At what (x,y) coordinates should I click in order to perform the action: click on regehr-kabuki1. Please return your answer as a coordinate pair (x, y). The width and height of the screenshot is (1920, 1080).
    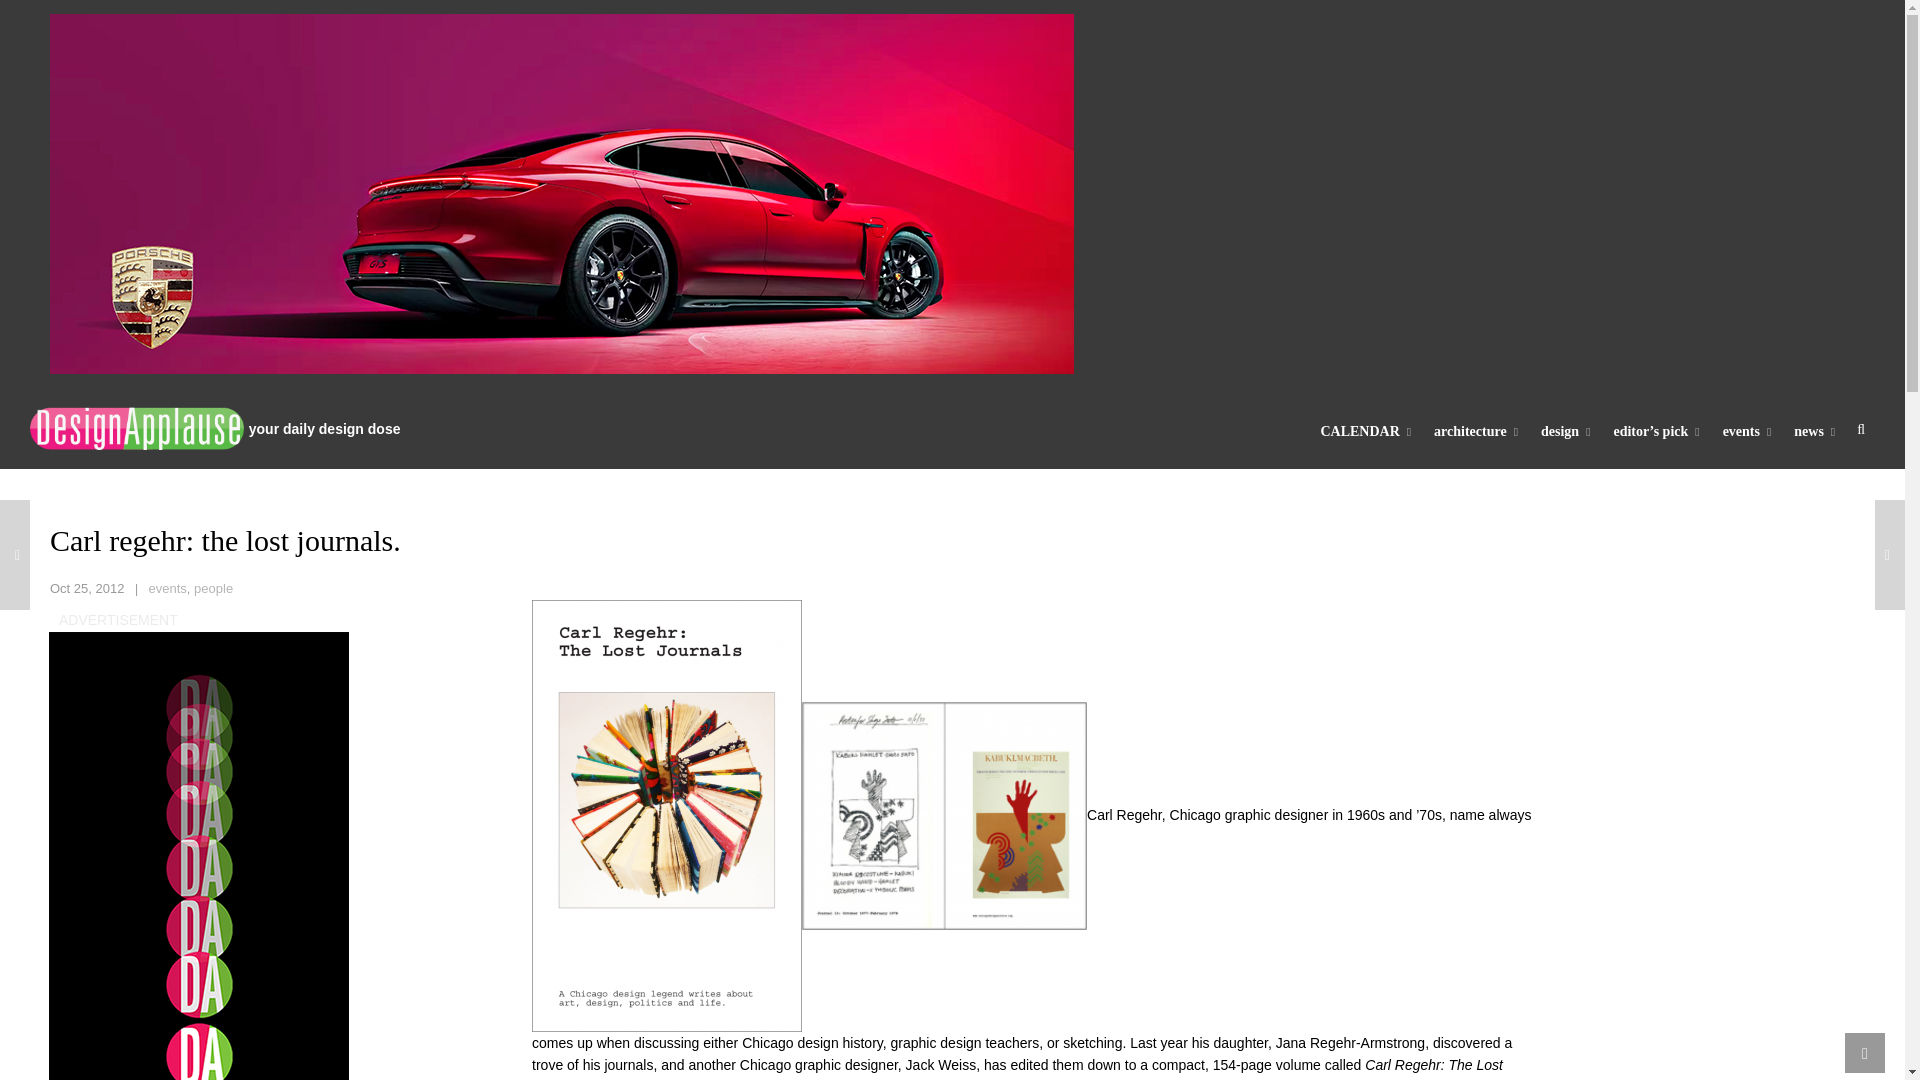
    Looking at the image, I should click on (944, 816).